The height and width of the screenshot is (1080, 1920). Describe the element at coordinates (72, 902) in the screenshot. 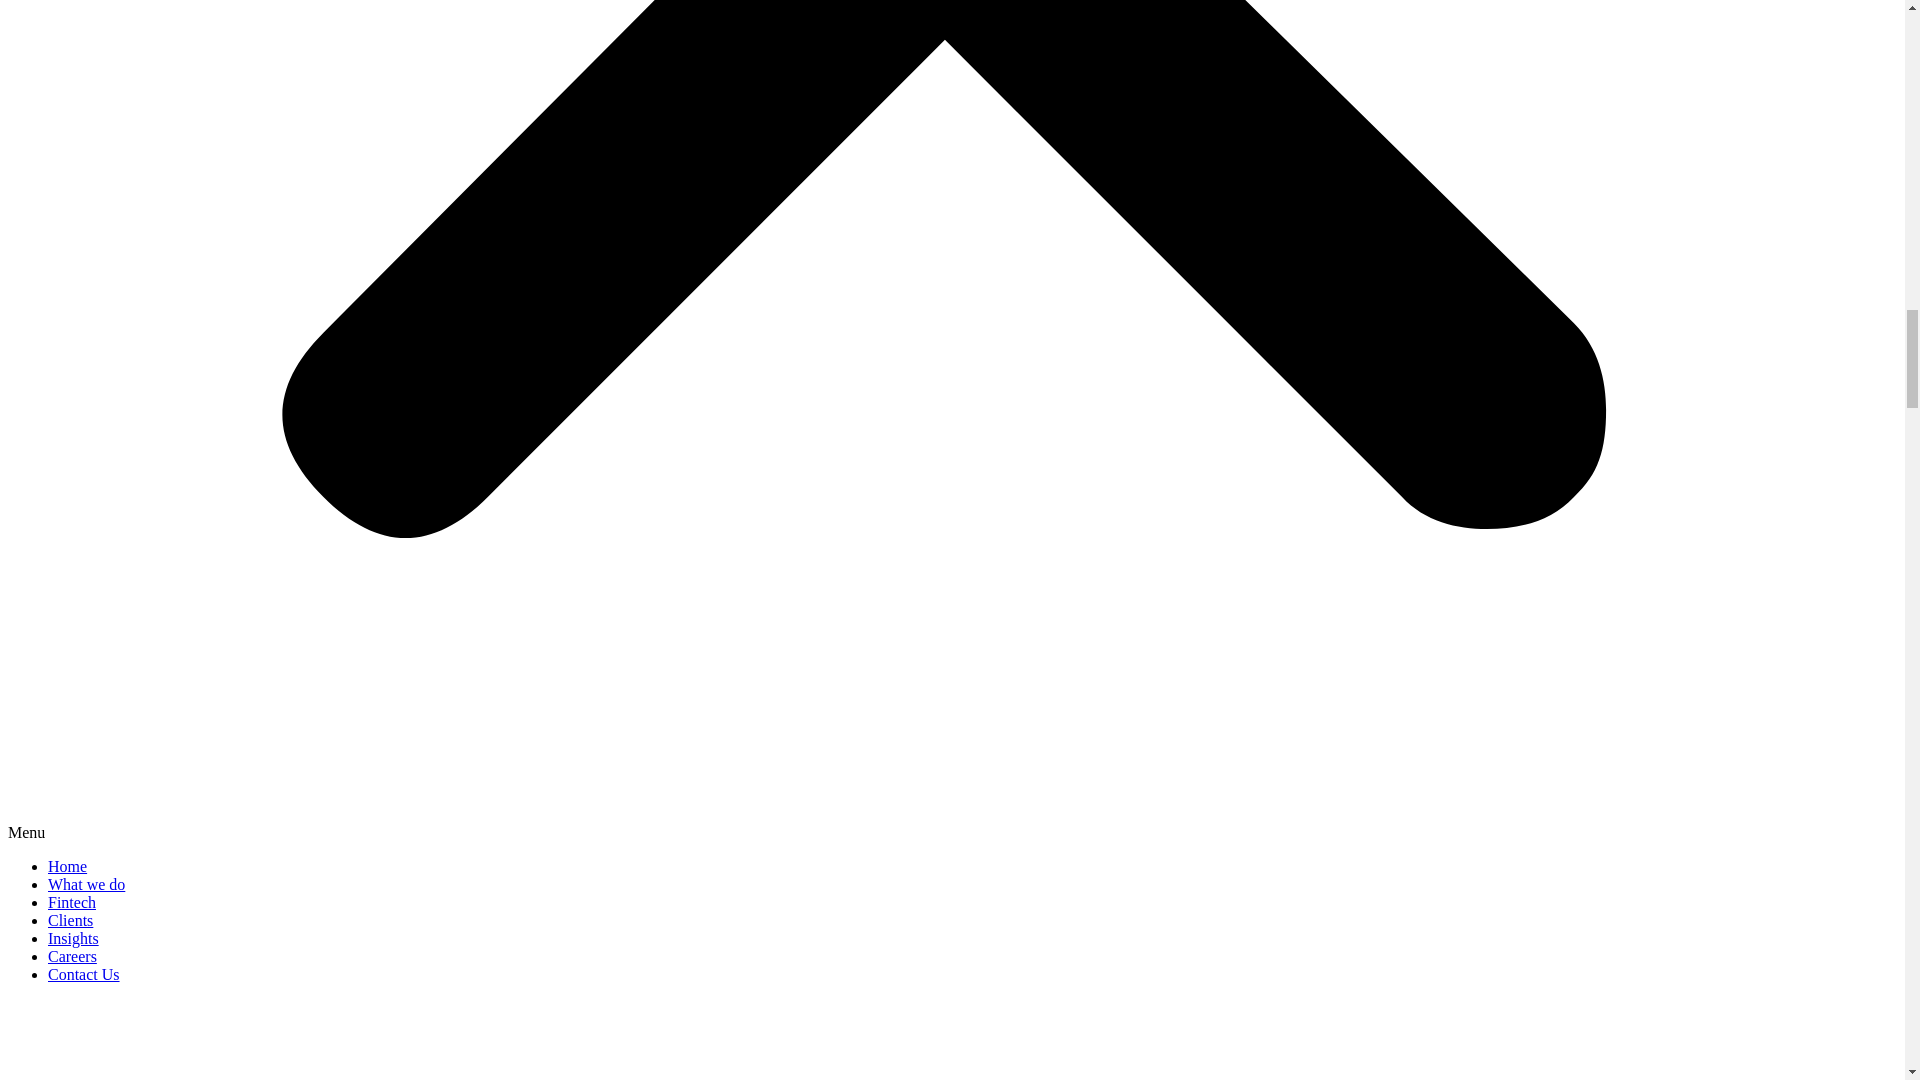

I see `Fintech` at that location.